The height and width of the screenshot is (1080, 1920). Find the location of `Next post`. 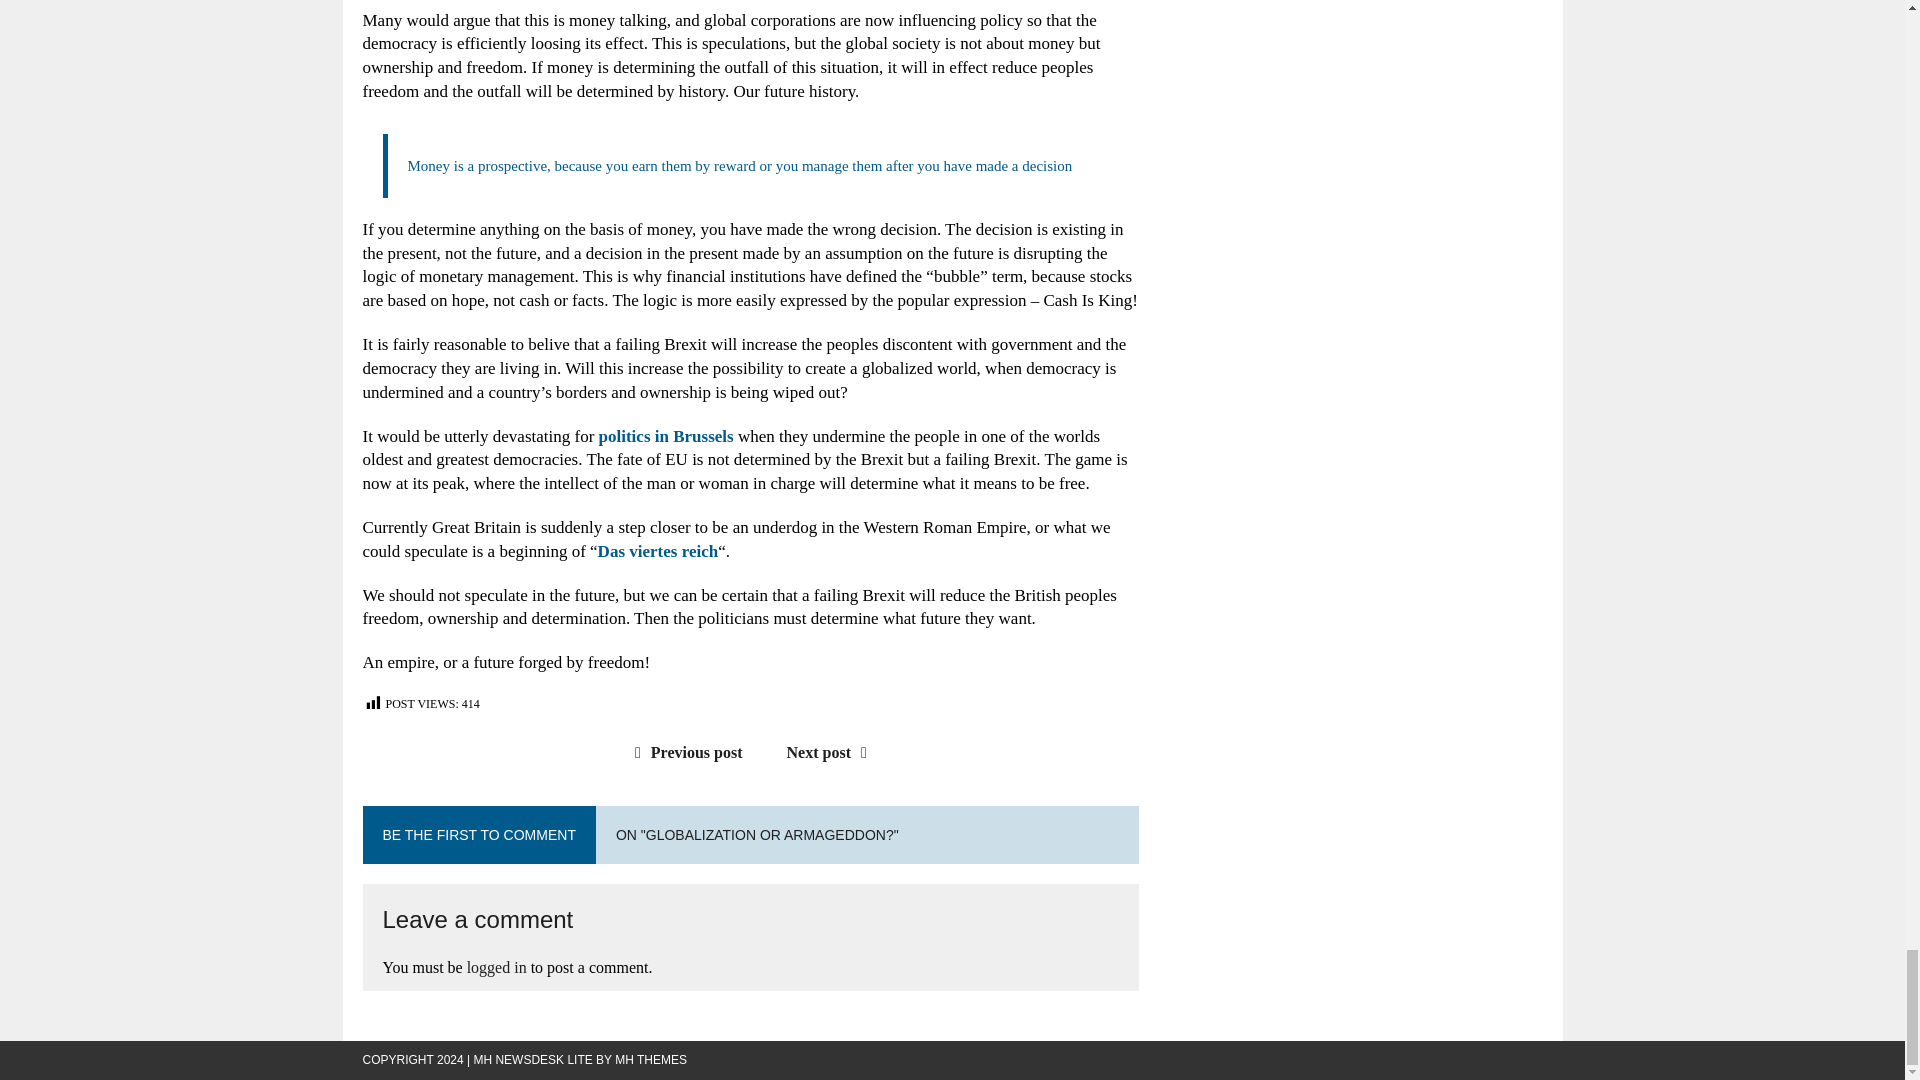

Next post is located at coordinates (832, 752).